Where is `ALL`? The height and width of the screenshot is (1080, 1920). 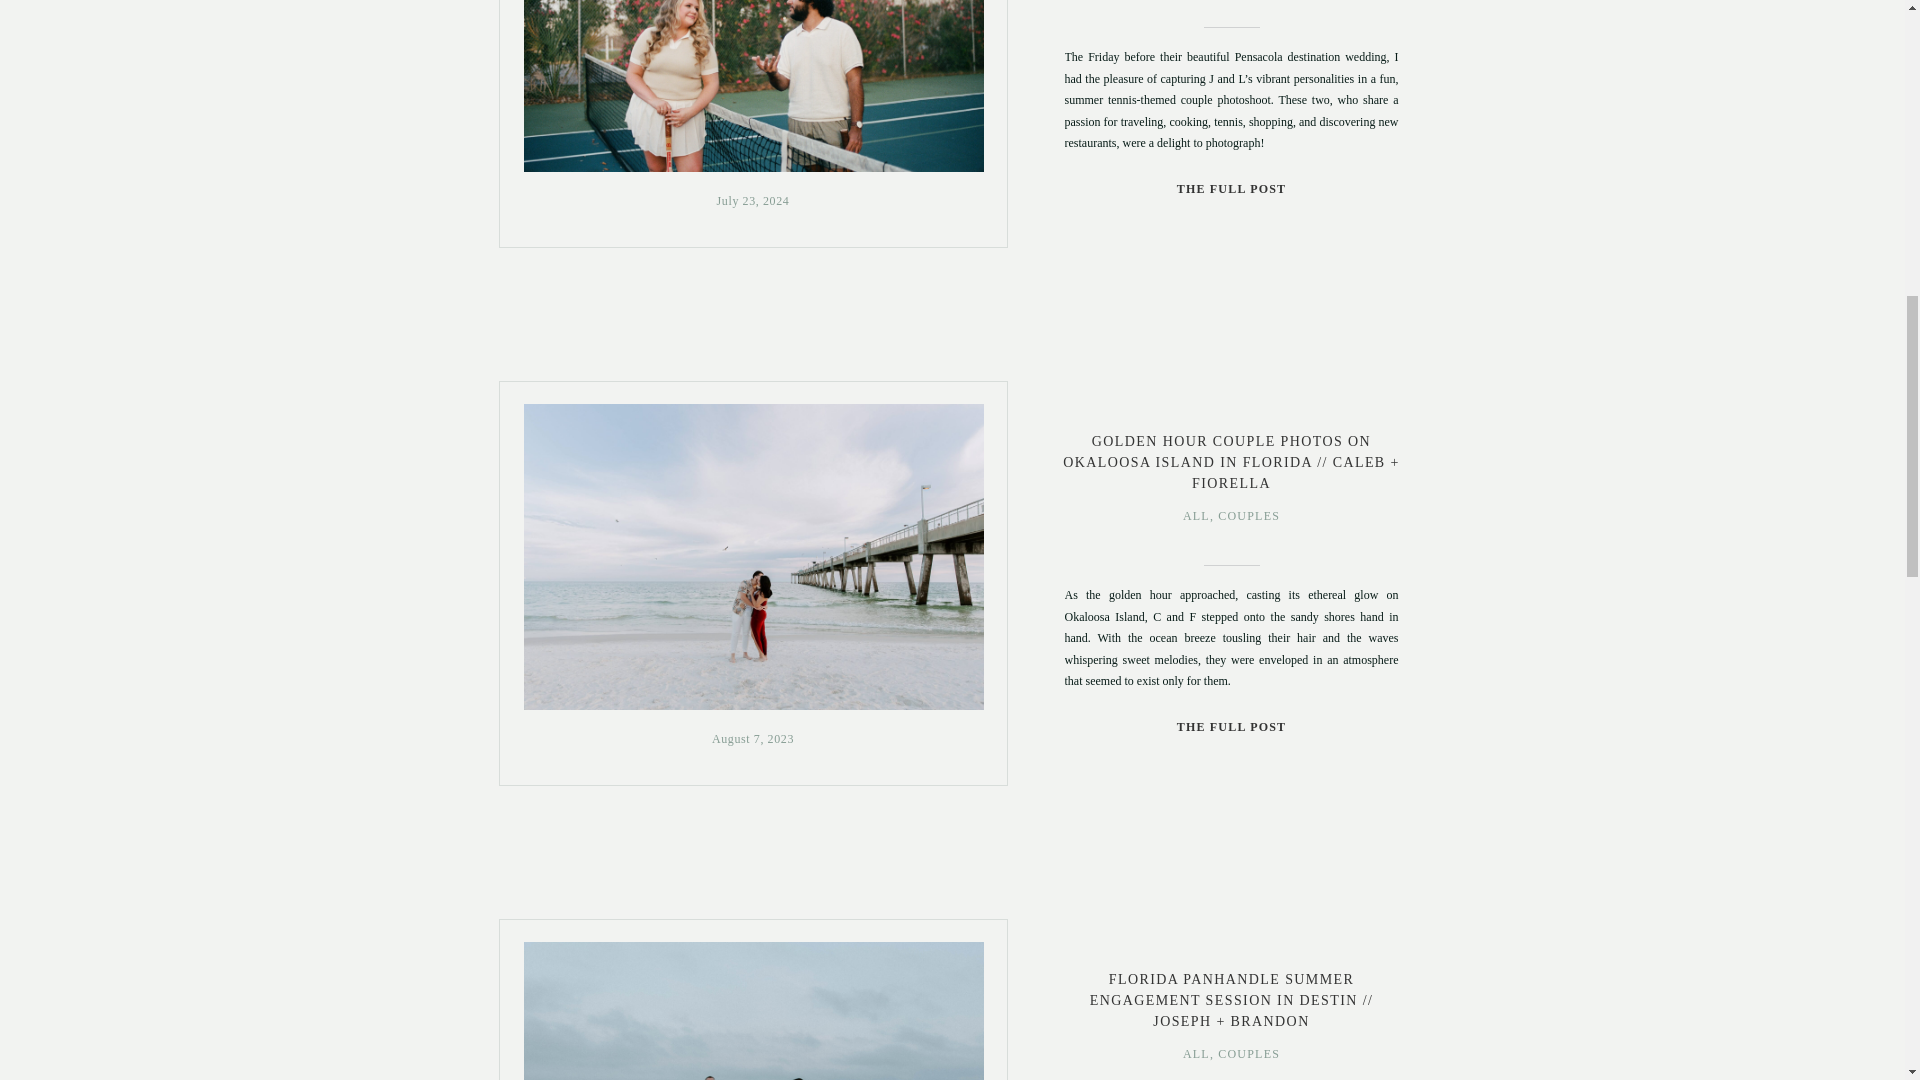 ALL is located at coordinates (1196, 1053).